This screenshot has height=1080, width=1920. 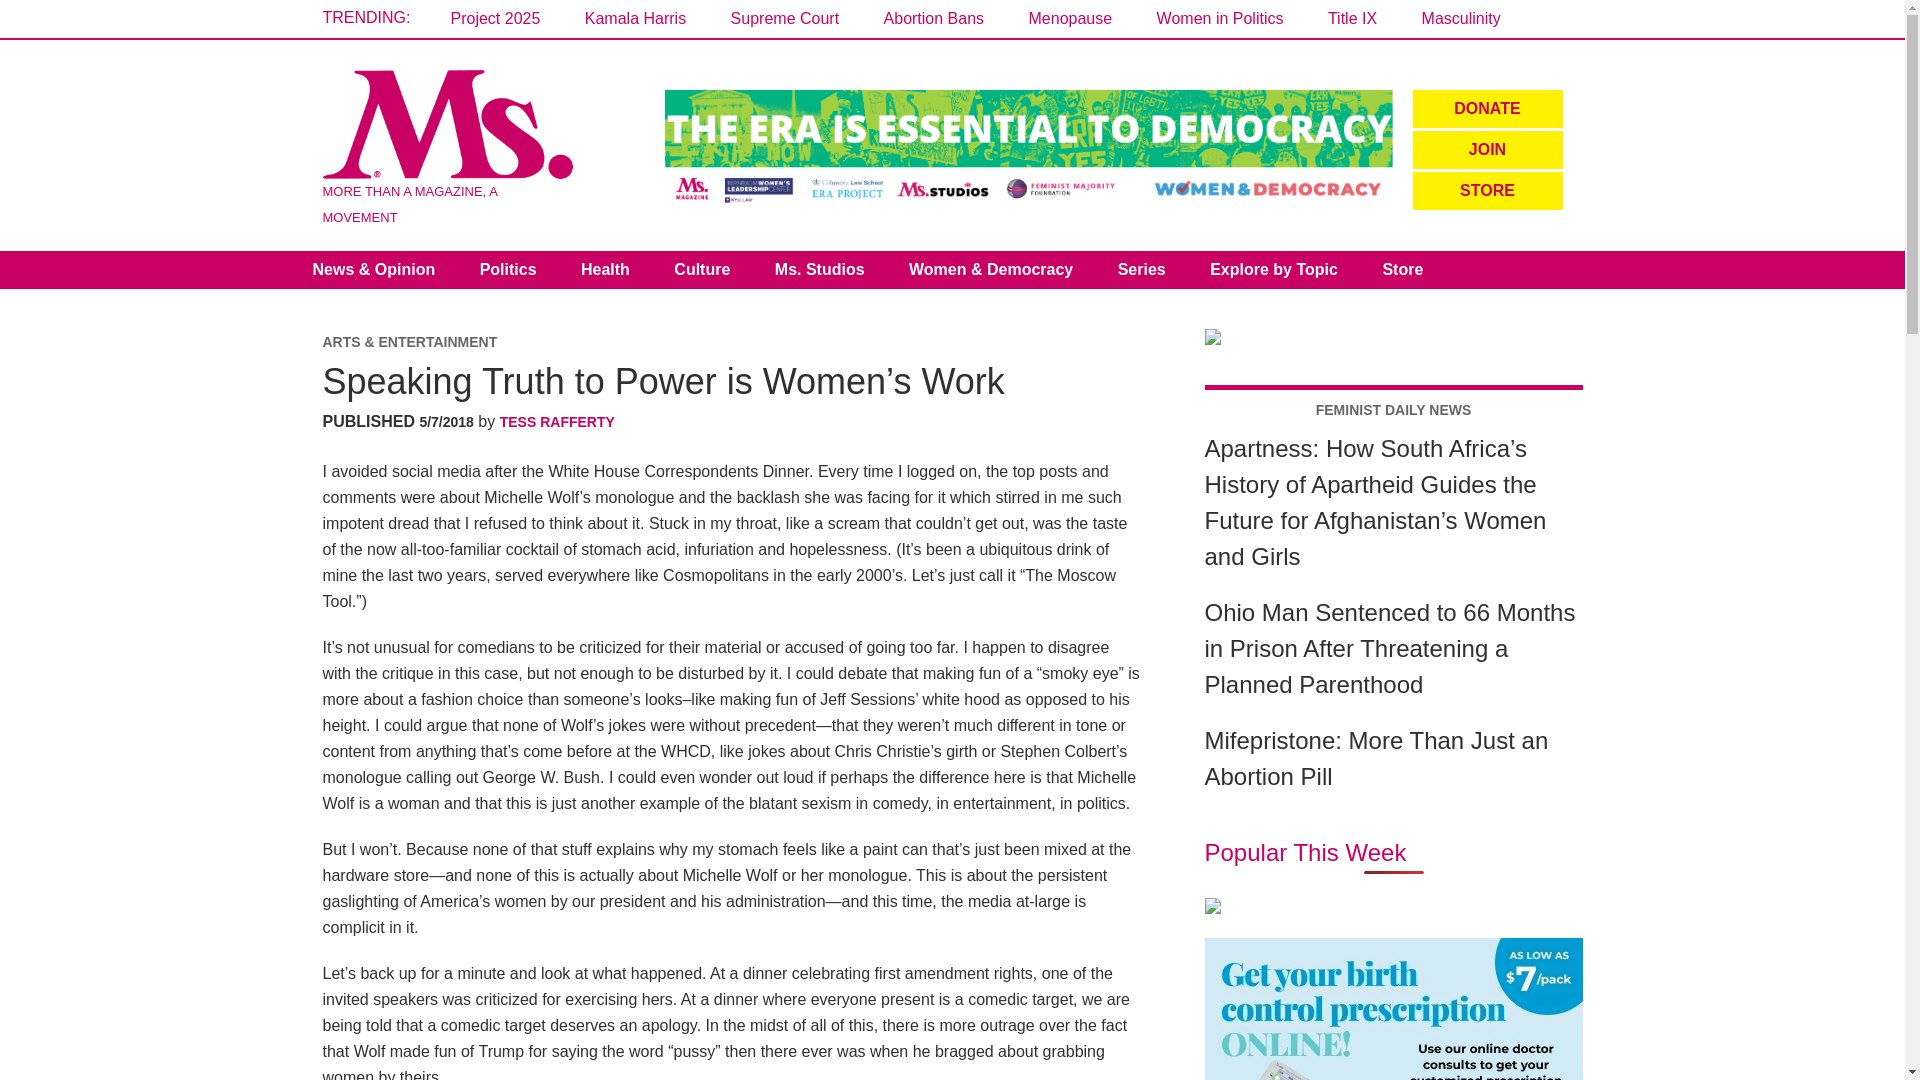 What do you see at coordinates (1486, 149) in the screenshot?
I see `JOIN` at bounding box center [1486, 149].